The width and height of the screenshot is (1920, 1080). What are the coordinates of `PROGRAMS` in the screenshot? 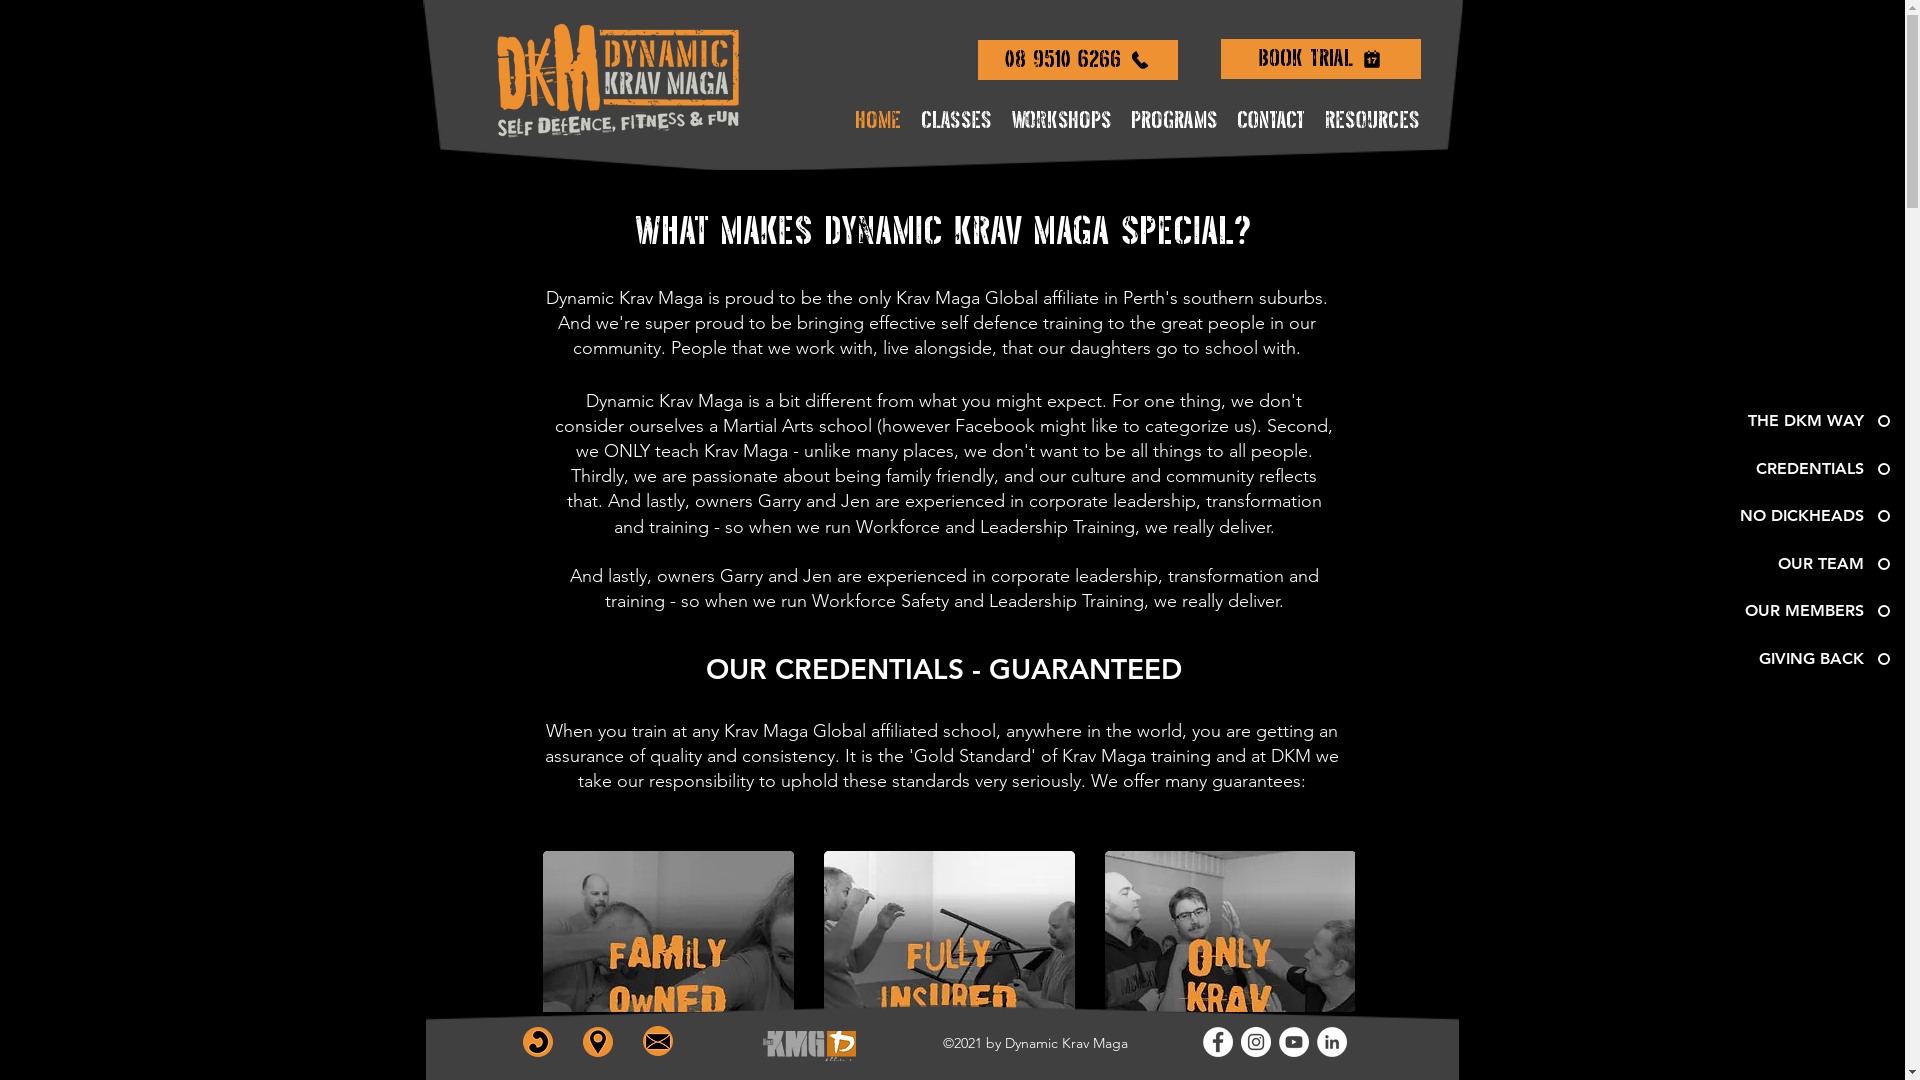 It's located at (1173, 121).